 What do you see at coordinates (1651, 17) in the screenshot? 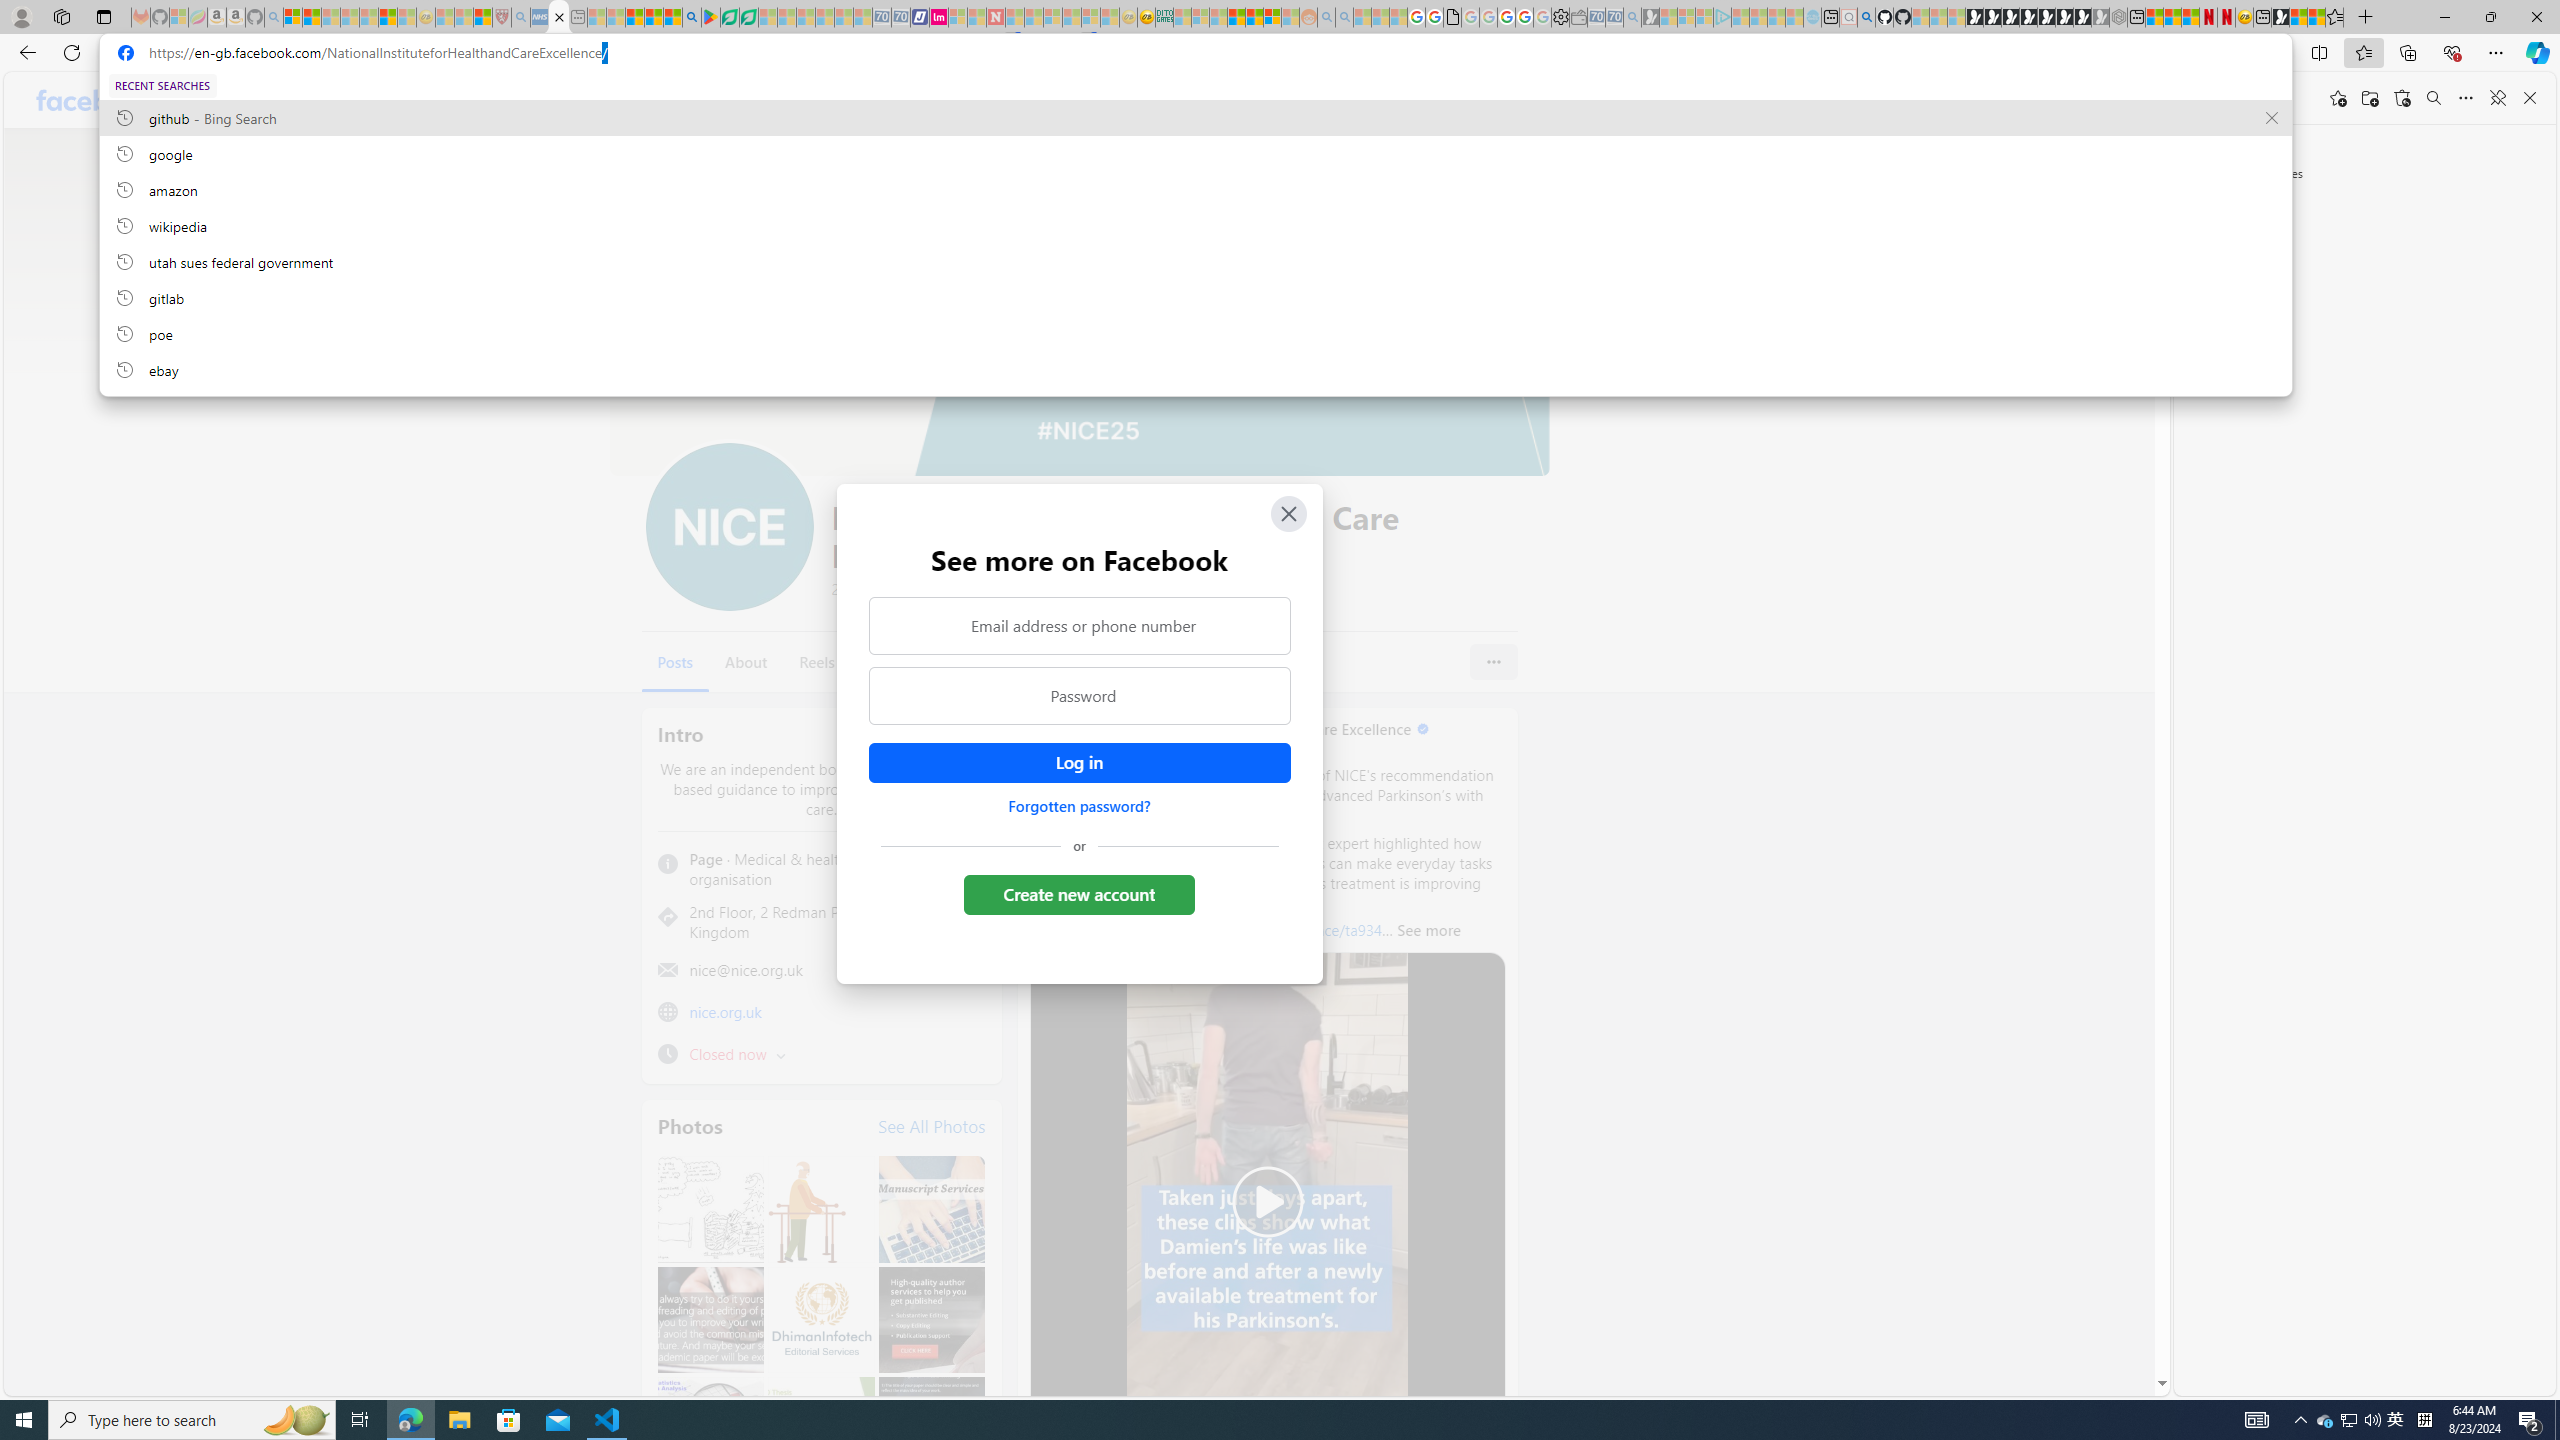
I see `Microsoft Start Gaming - Sleeping` at bounding box center [1651, 17].